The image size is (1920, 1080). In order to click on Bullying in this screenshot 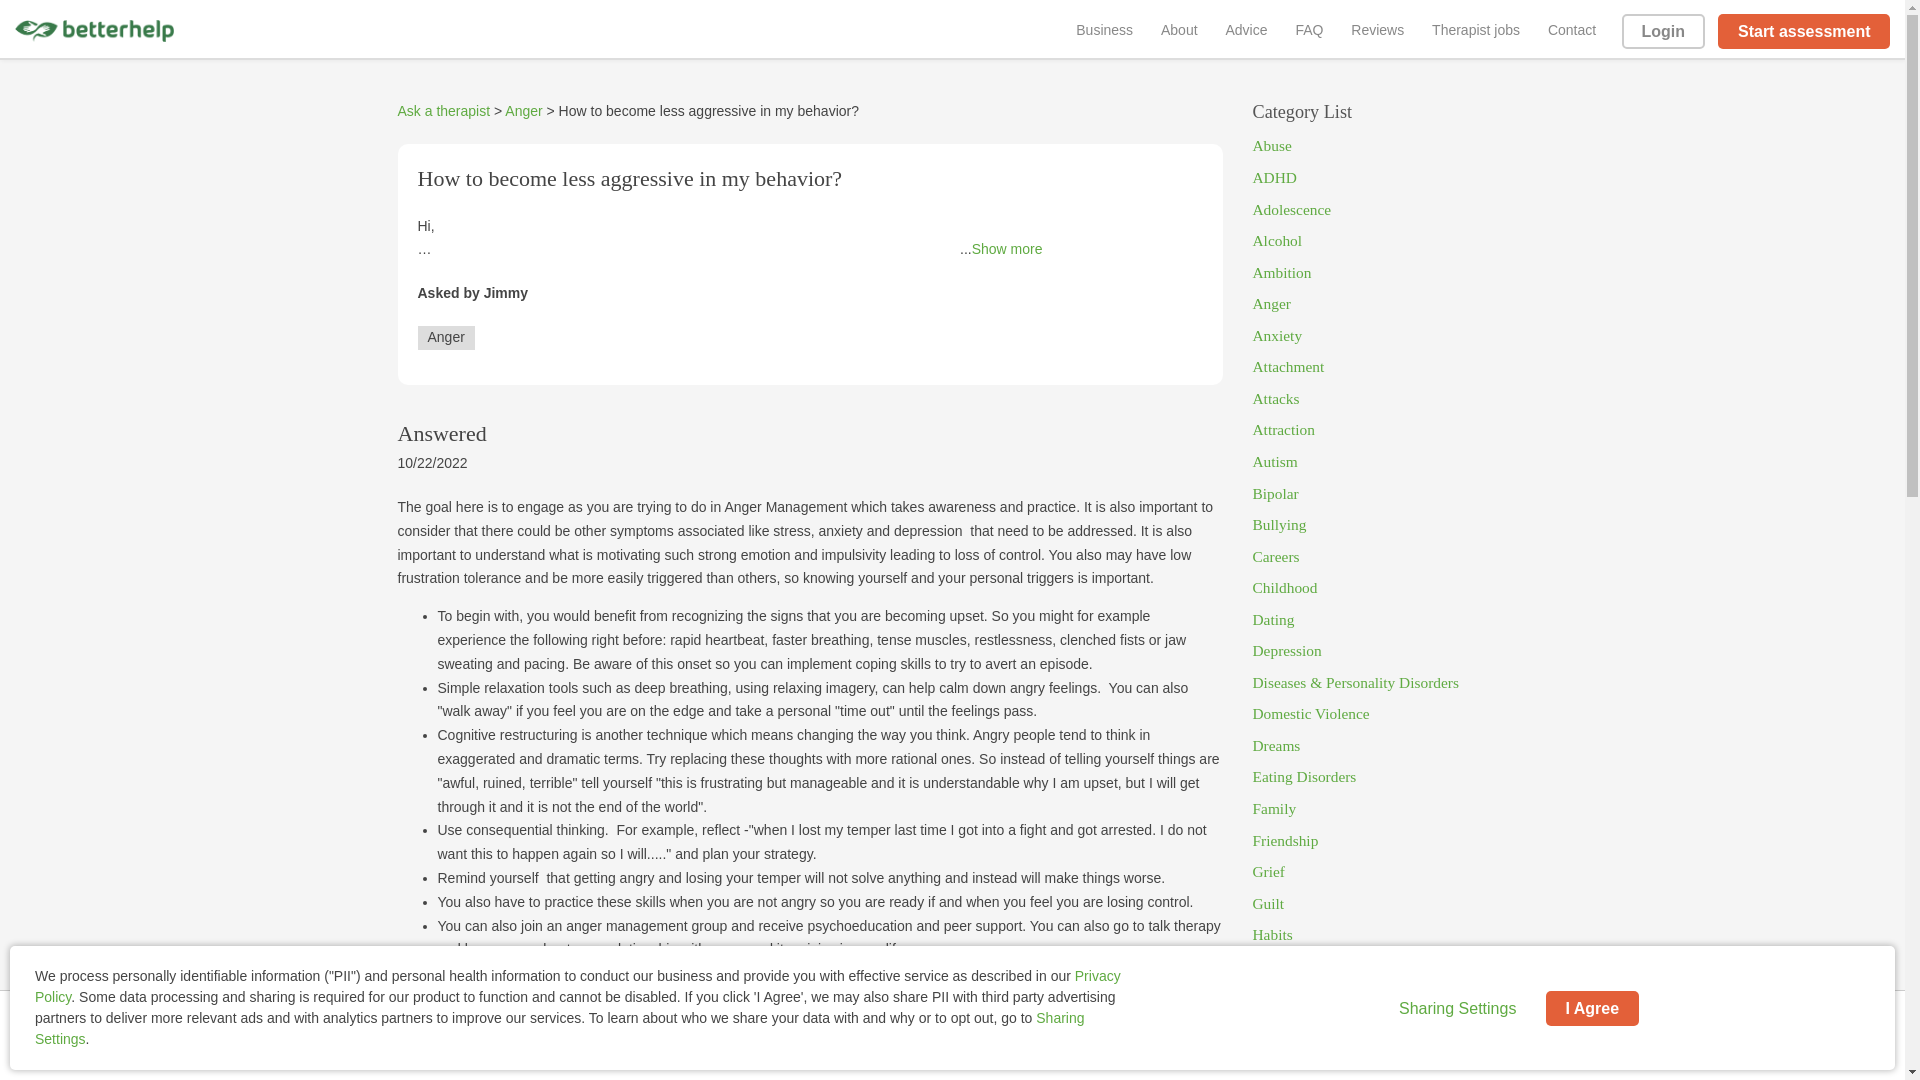, I will do `click(1379, 524)`.